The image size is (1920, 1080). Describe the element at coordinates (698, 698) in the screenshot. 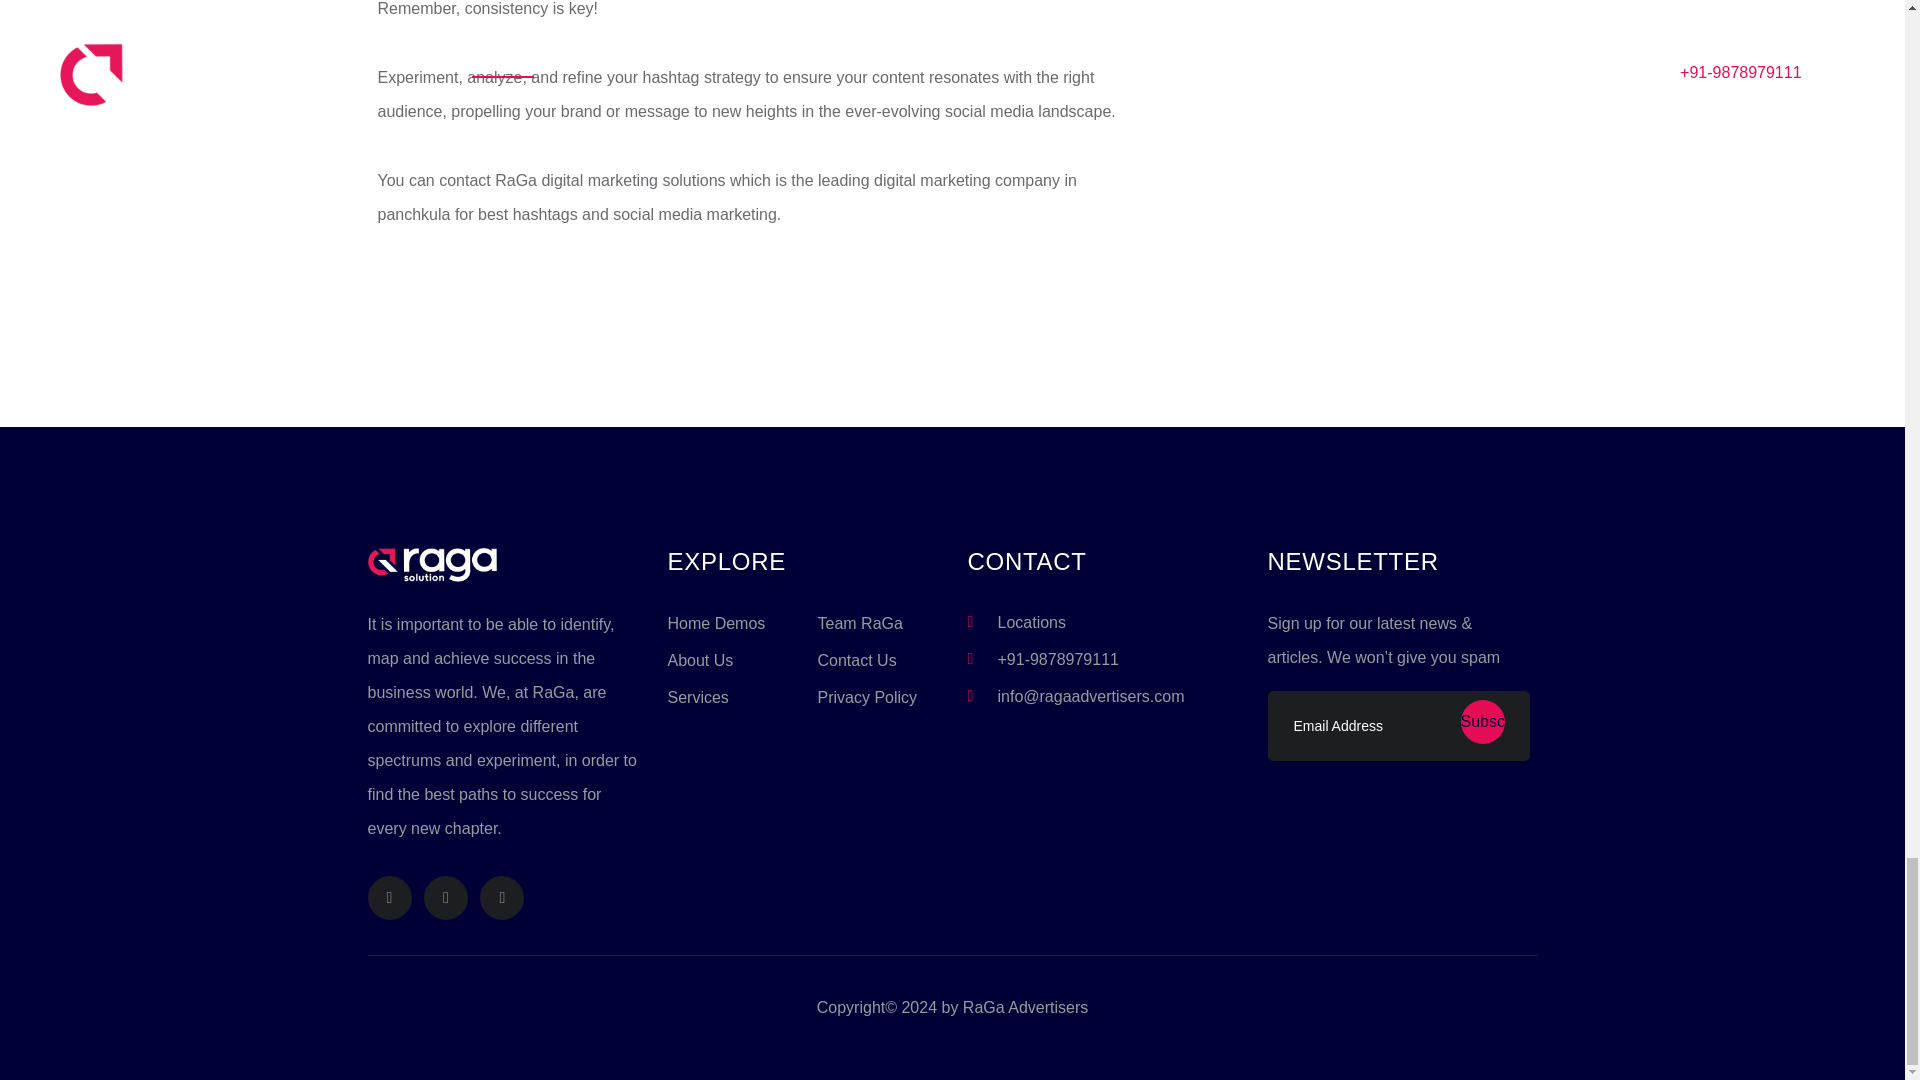

I see `Services` at that location.